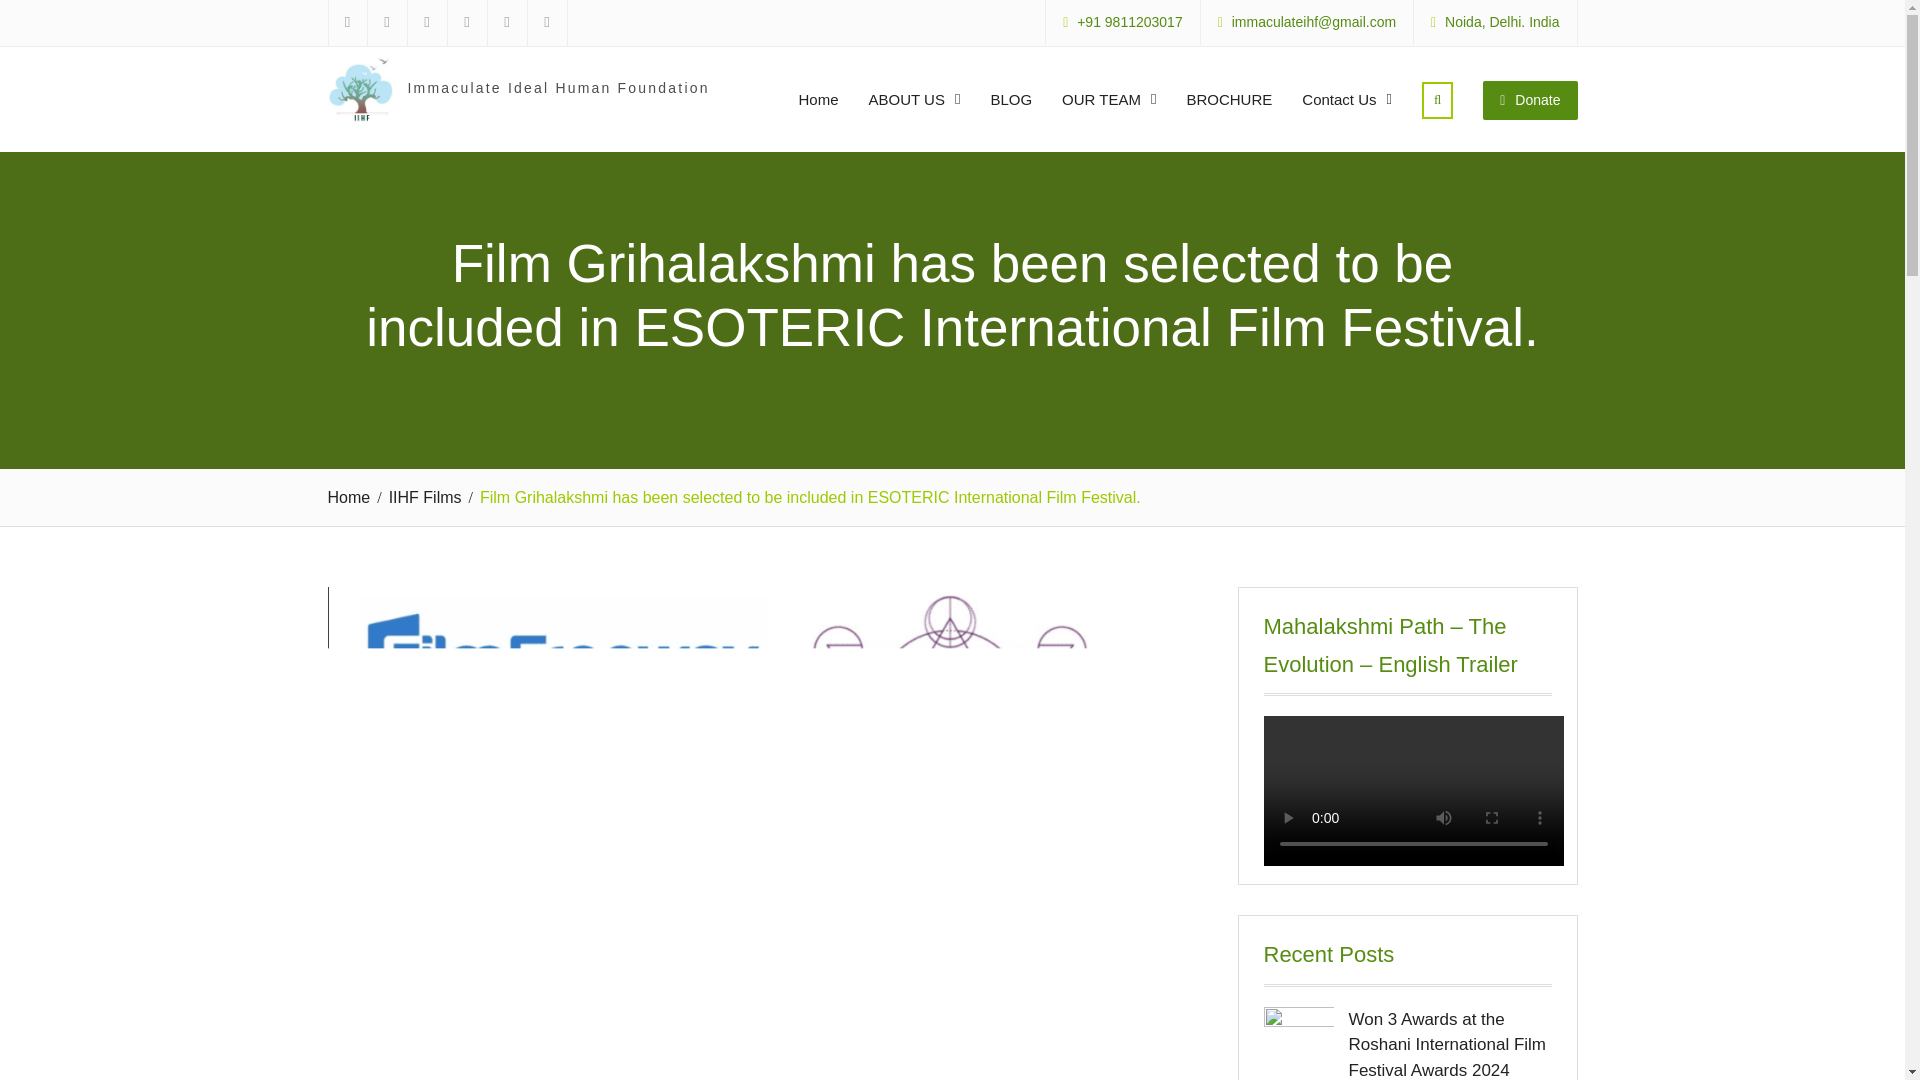 This screenshot has width=1920, height=1080. I want to click on ABOUT US, so click(914, 98).